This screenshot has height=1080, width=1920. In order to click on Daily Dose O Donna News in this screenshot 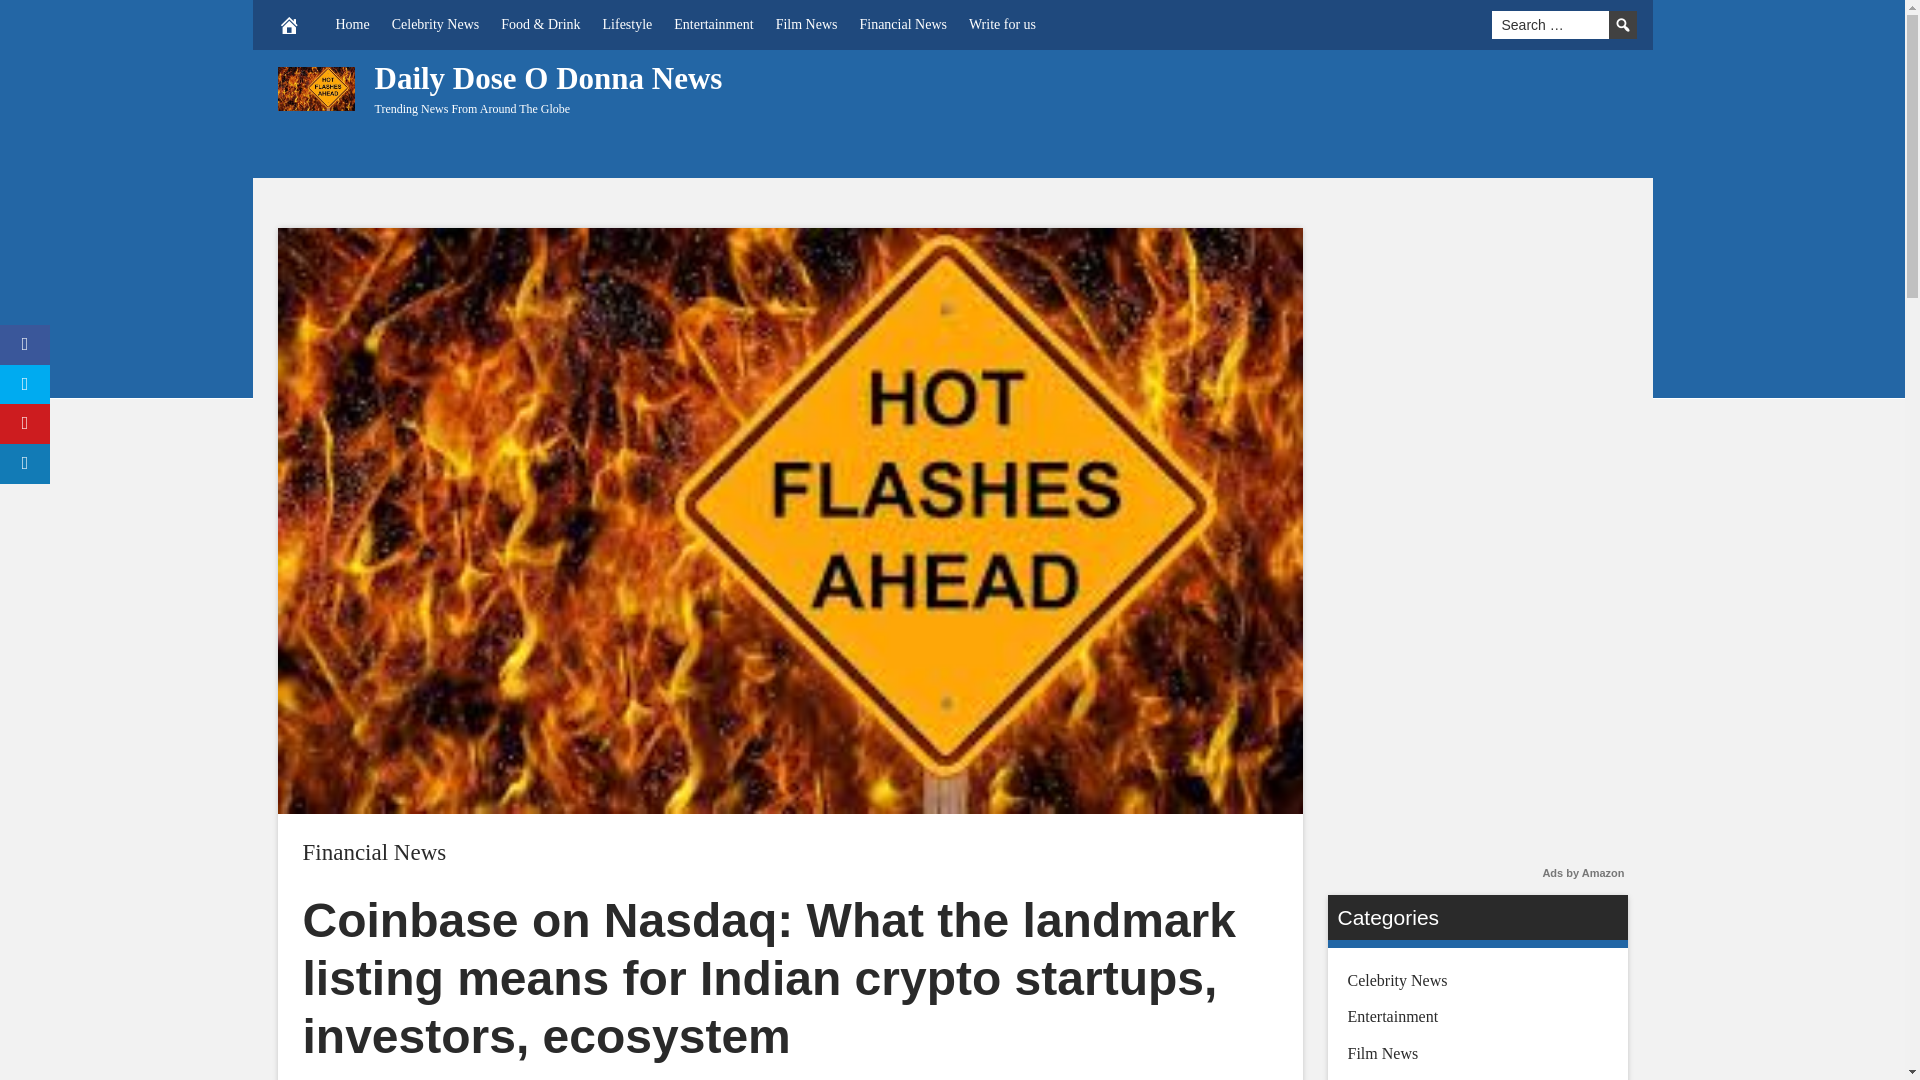, I will do `click(548, 78)`.